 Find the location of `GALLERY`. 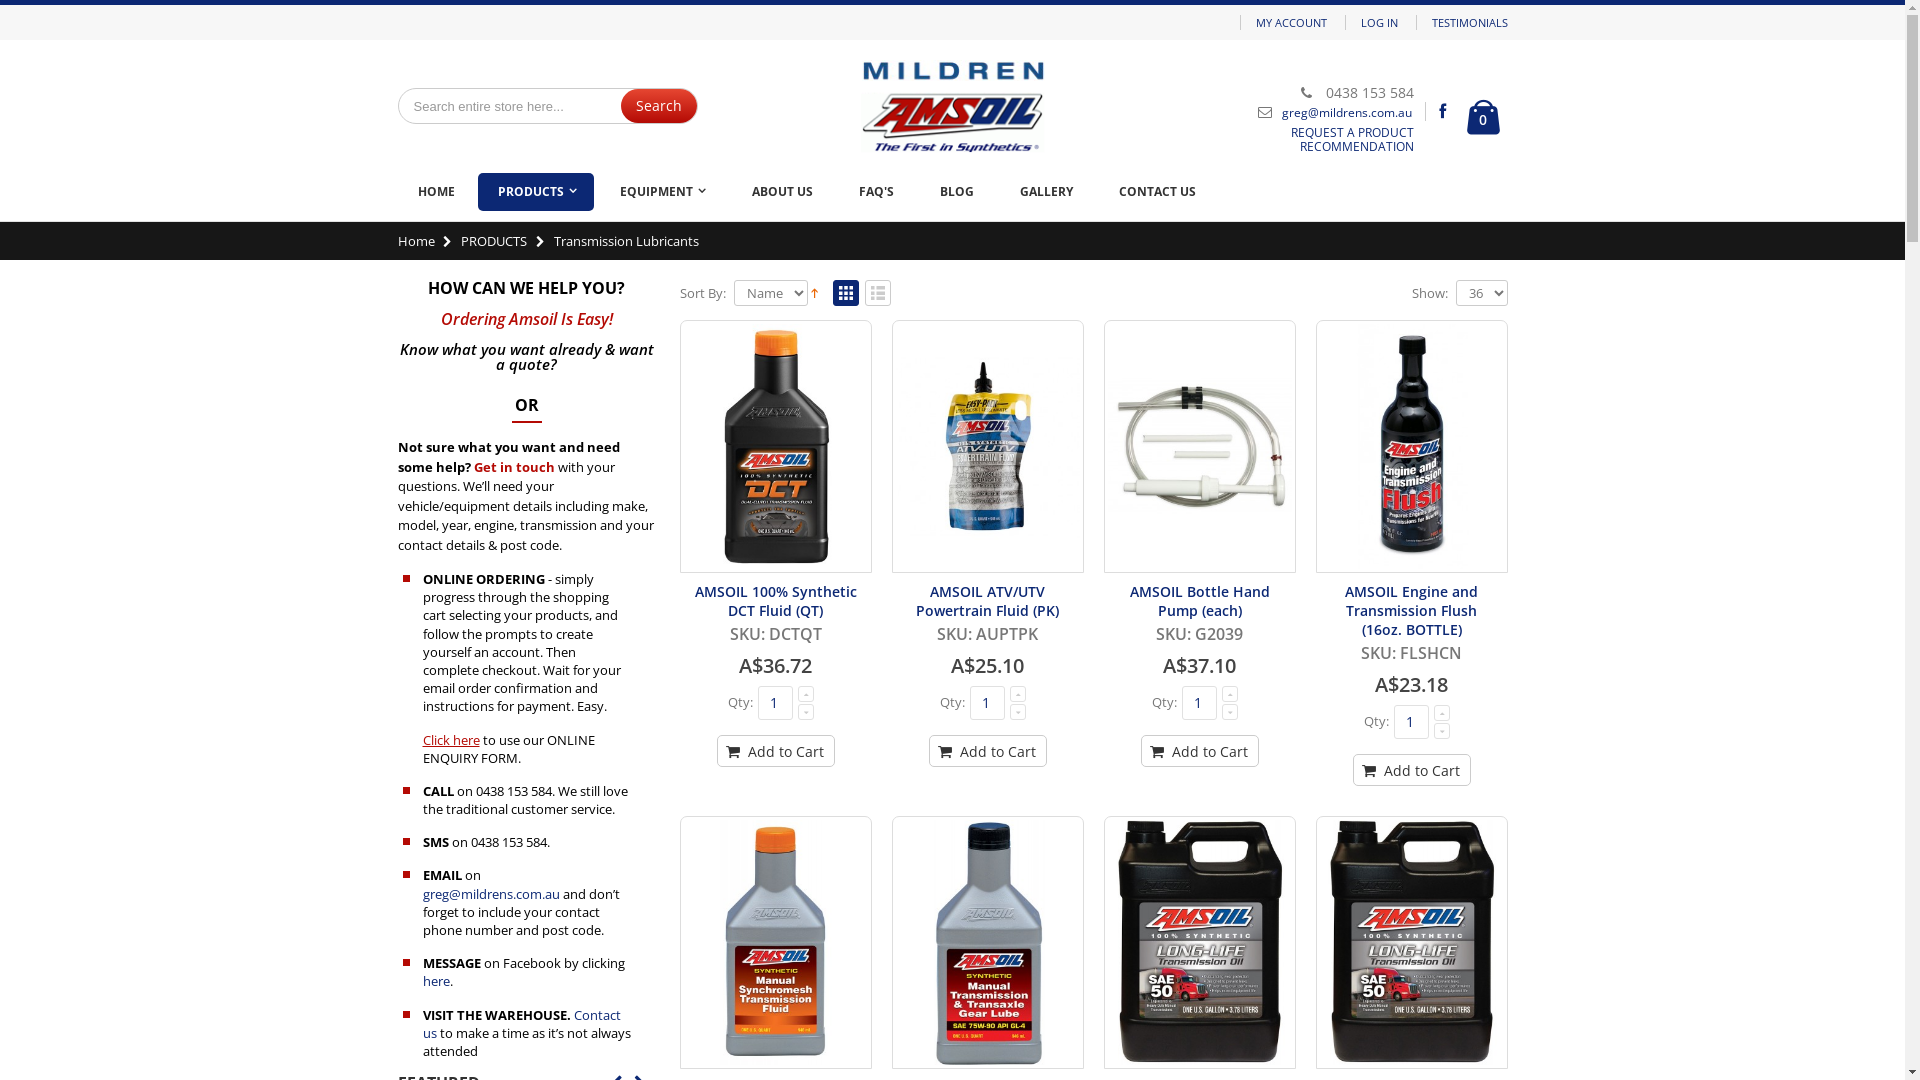

GALLERY is located at coordinates (1046, 192).